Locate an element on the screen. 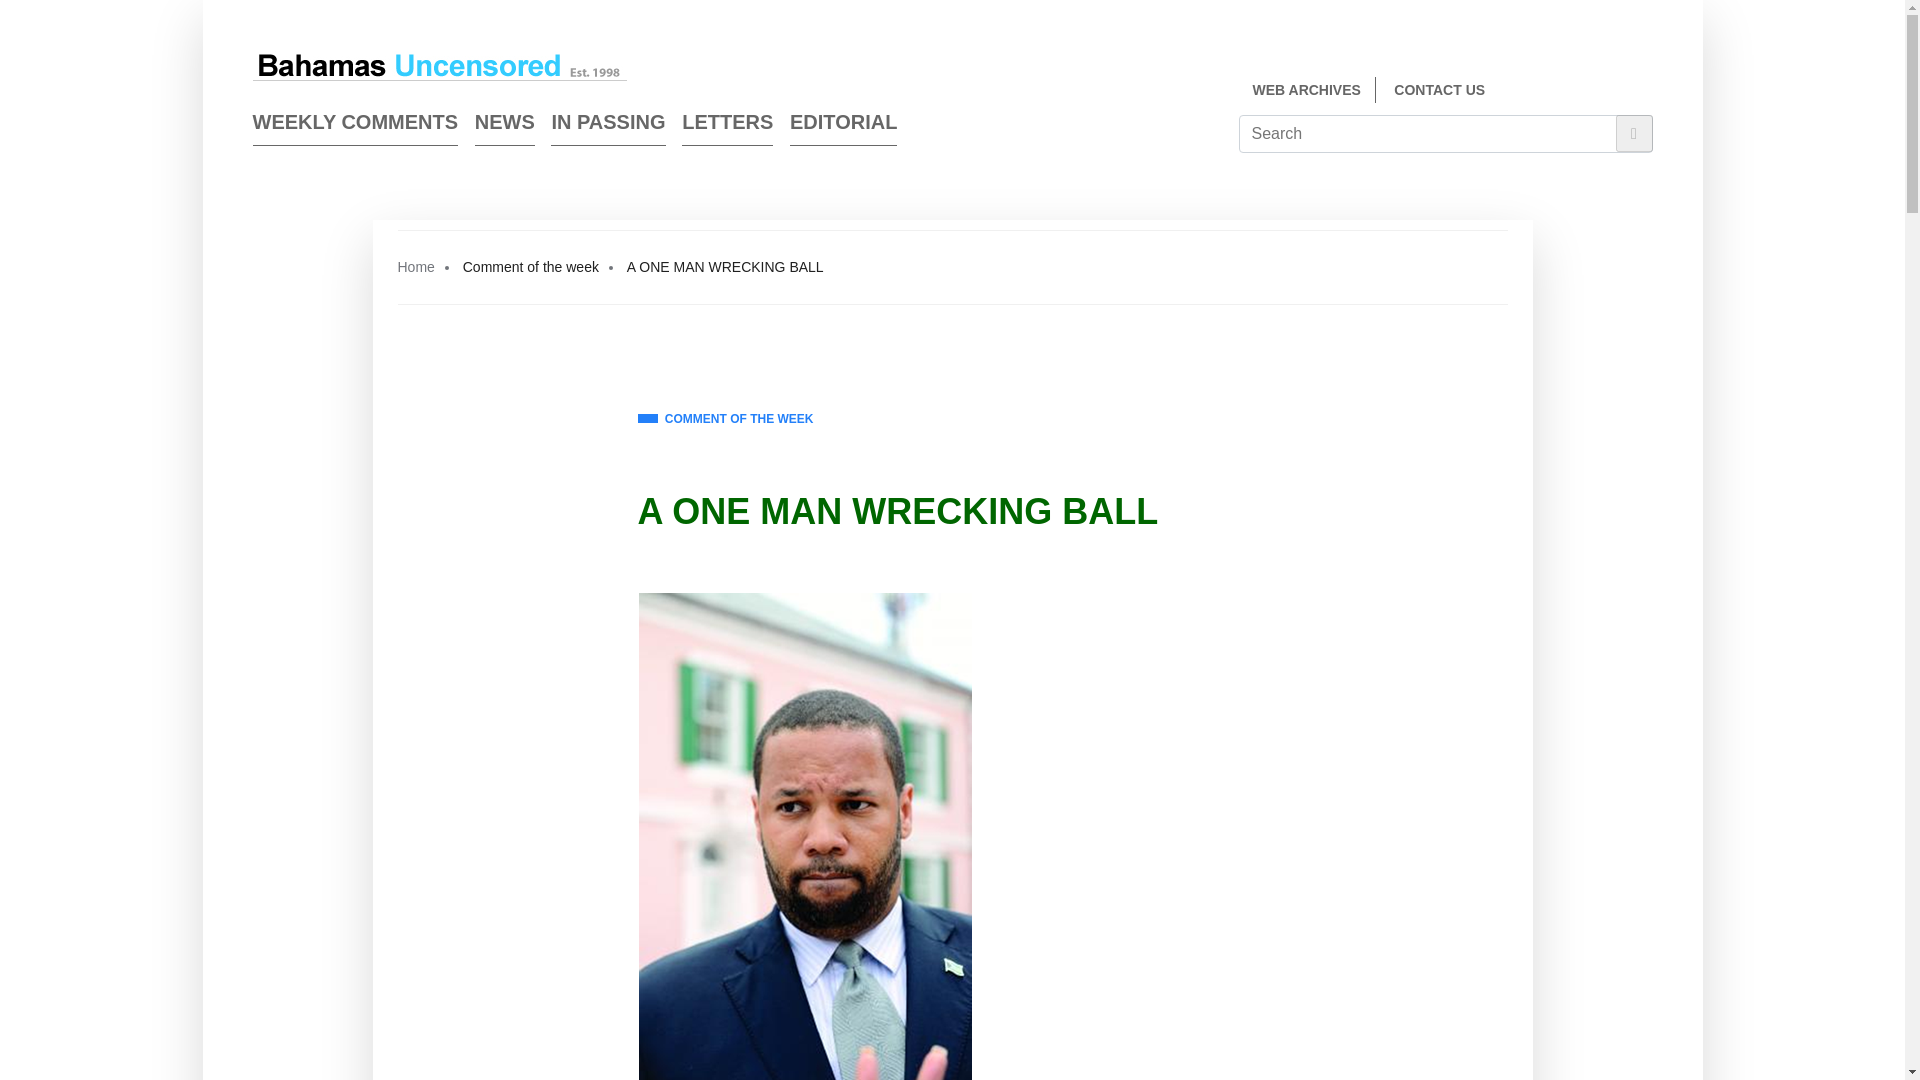 The width and height of the screenshot is (1920, 1080). EDITORIAL is located at coordinates (842, 126).